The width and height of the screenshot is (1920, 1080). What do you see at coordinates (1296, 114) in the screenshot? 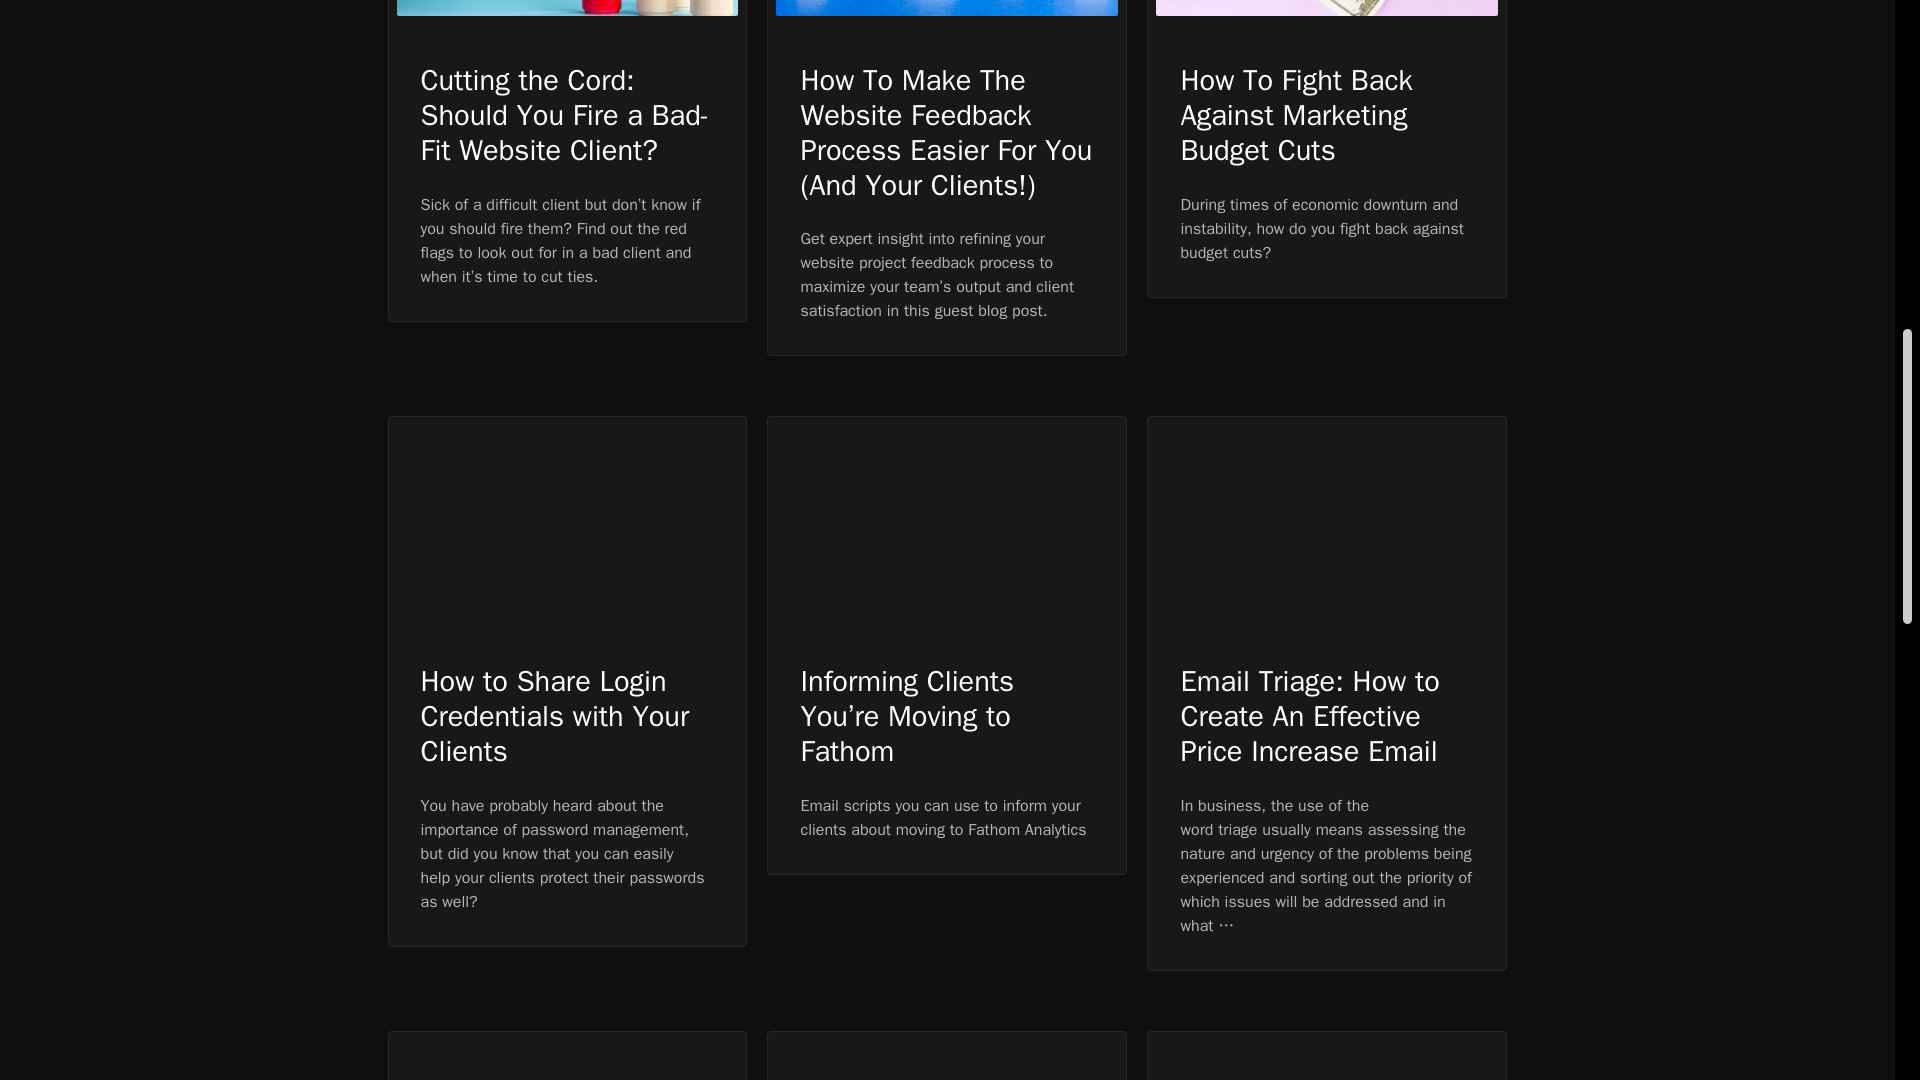
I see `How To Fight Back Against Marketing Budget Cuts` at bounding box center [1296, 114].